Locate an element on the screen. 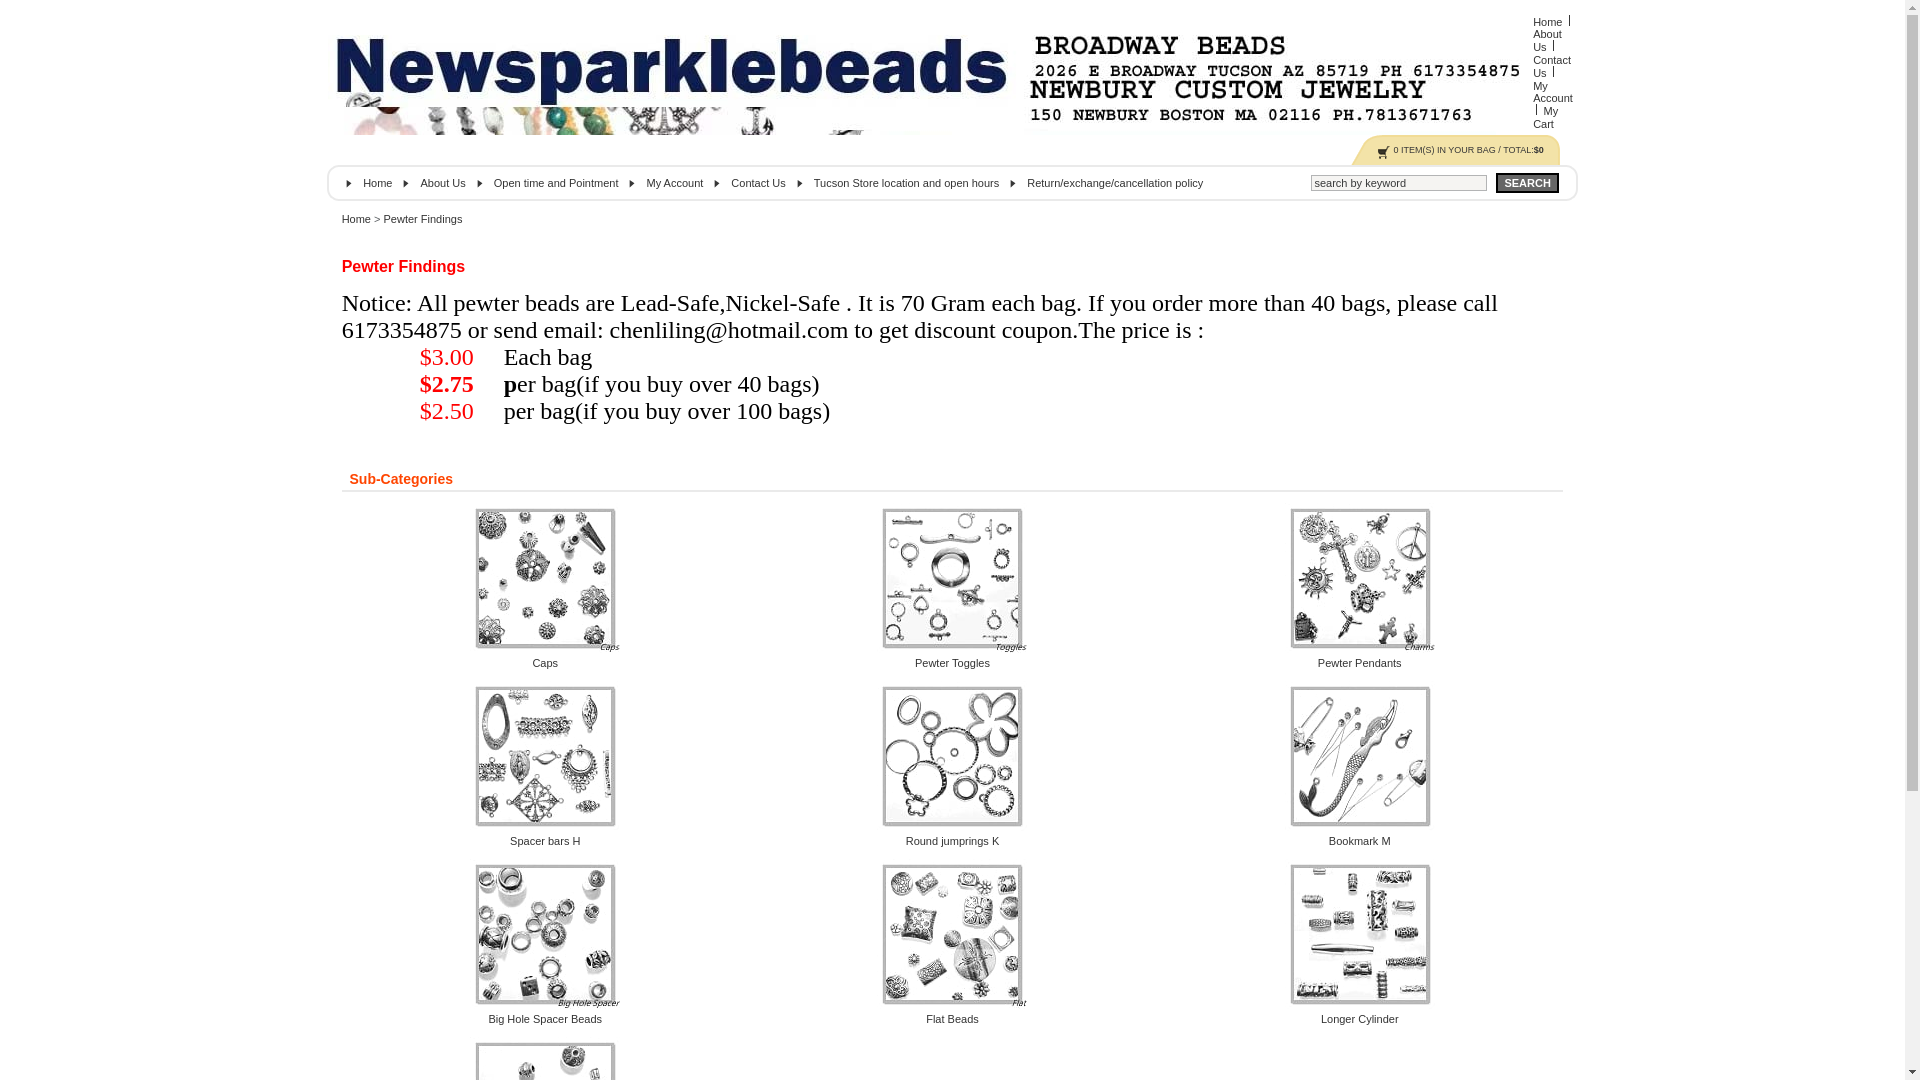  Round jumprings K is located at coordinates (953, 841).